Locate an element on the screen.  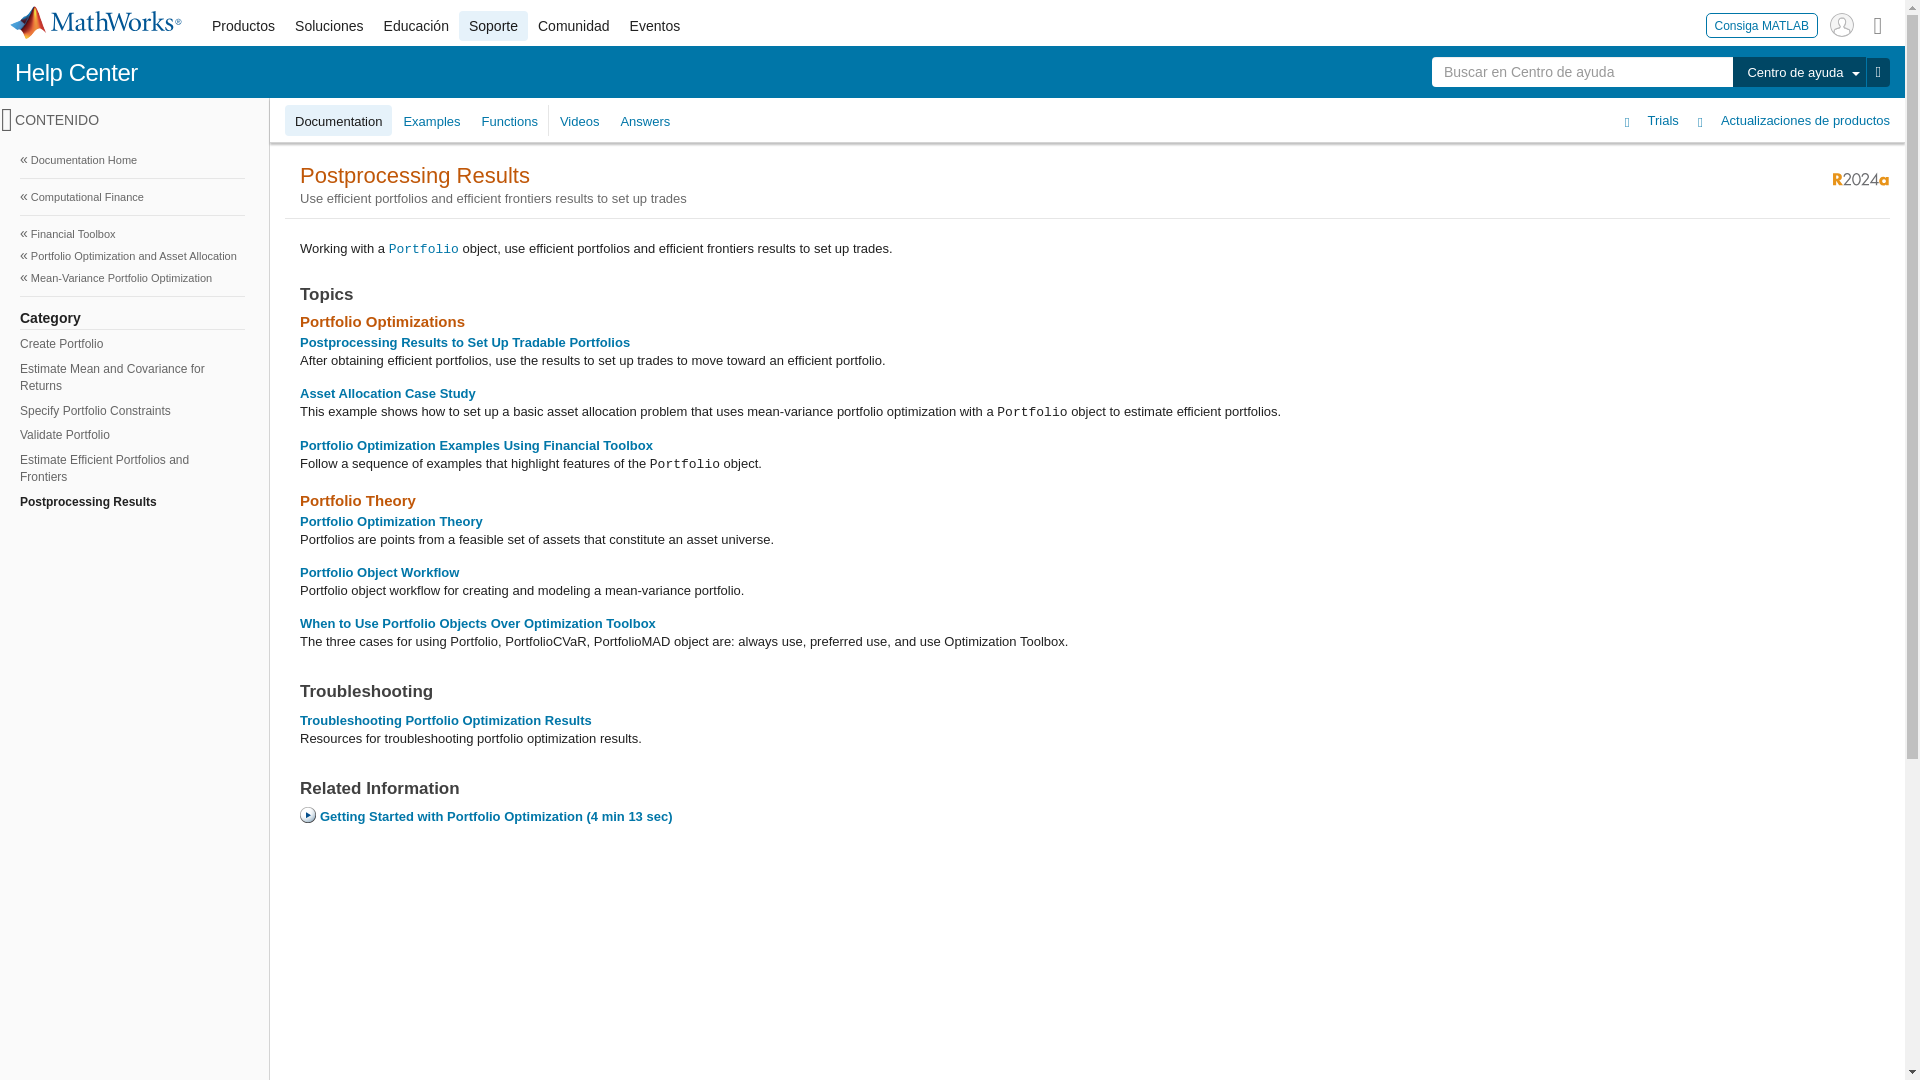
Soluciones is located at coordinates (329, 26).